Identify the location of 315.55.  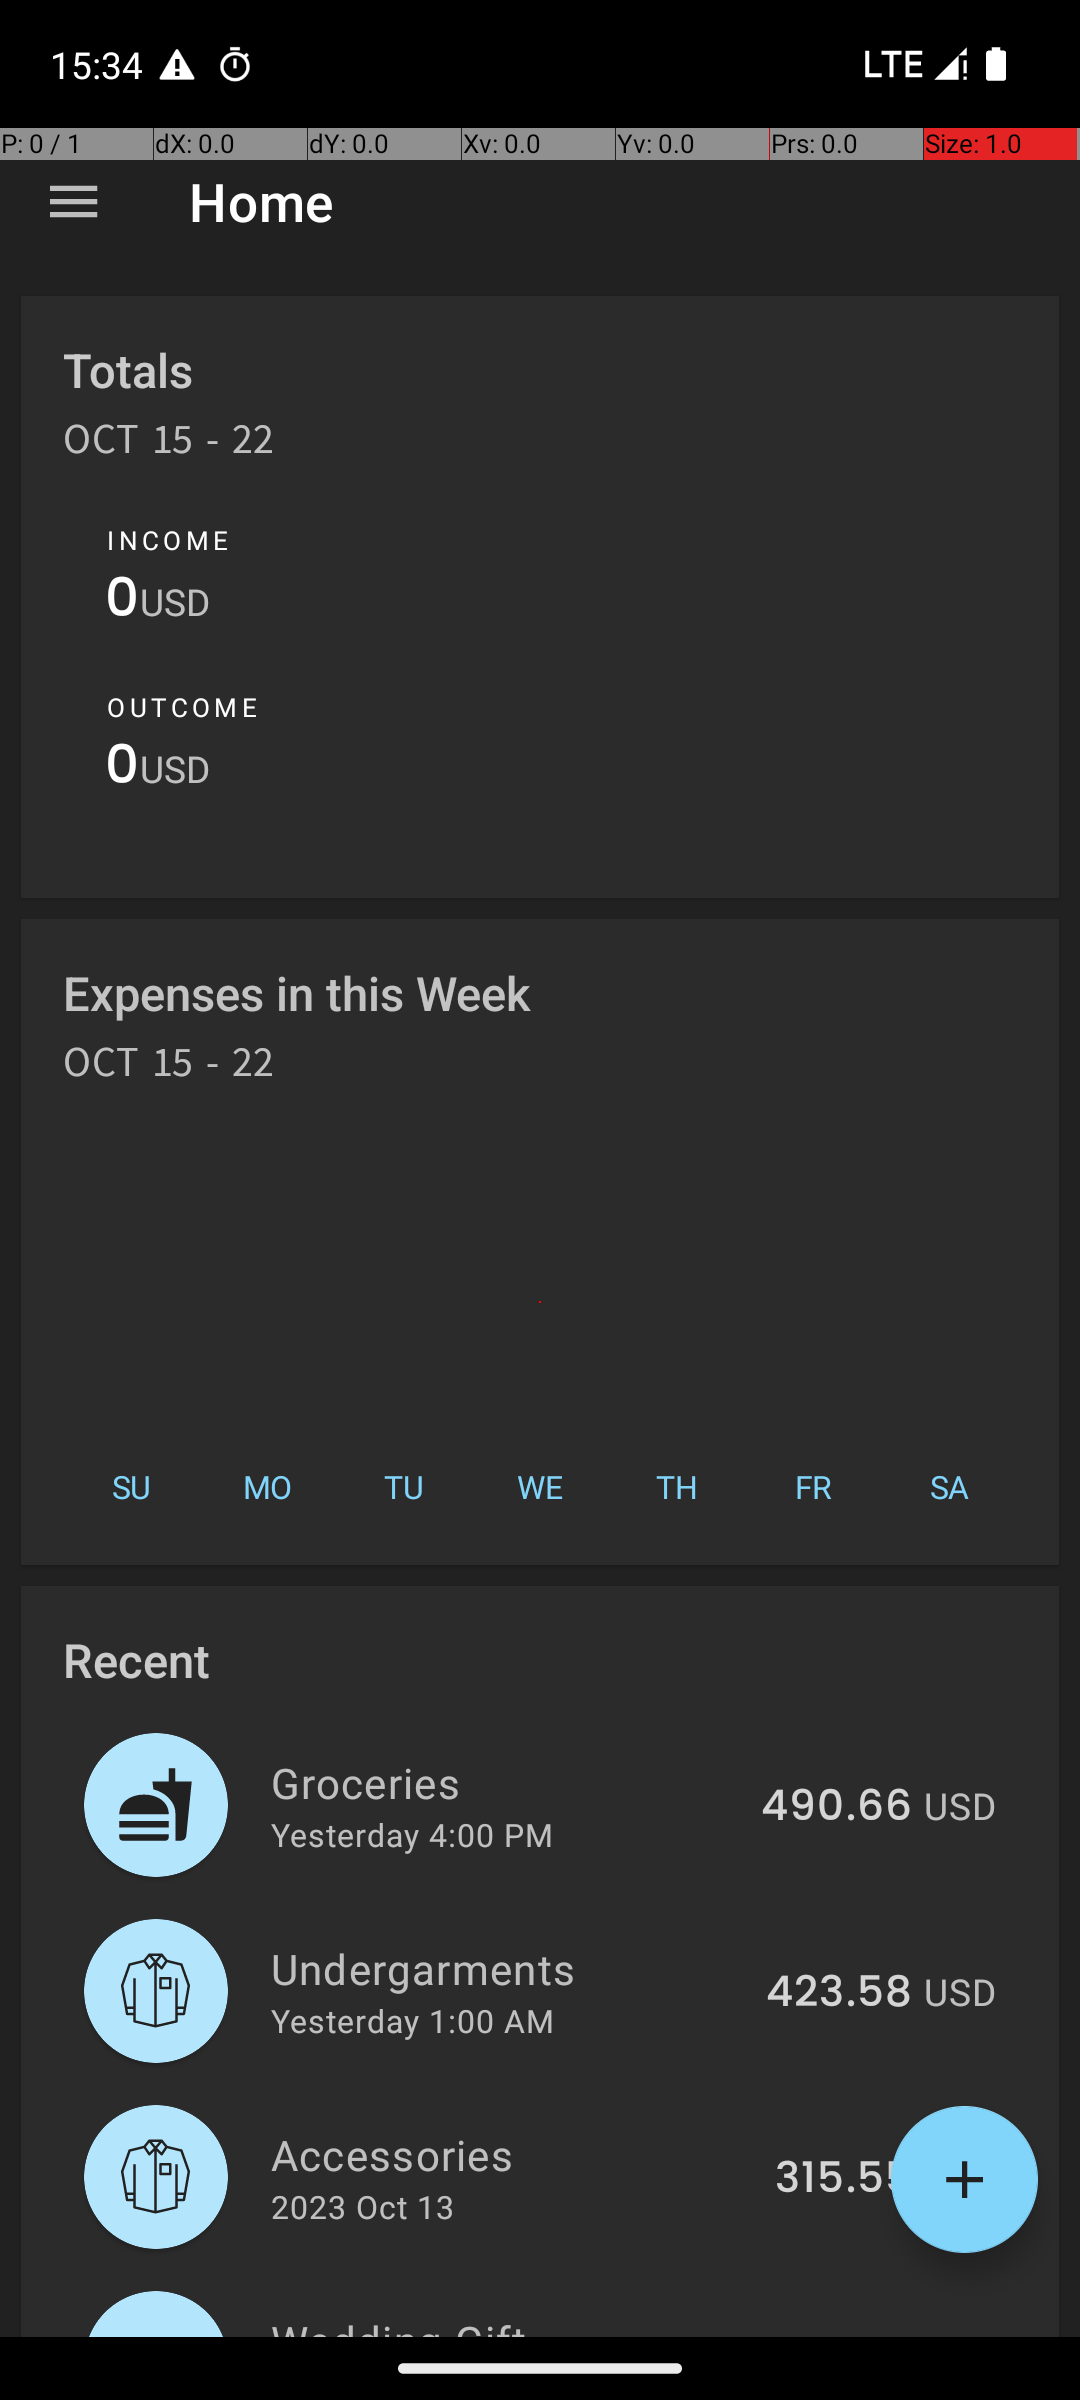
(844, 2179).